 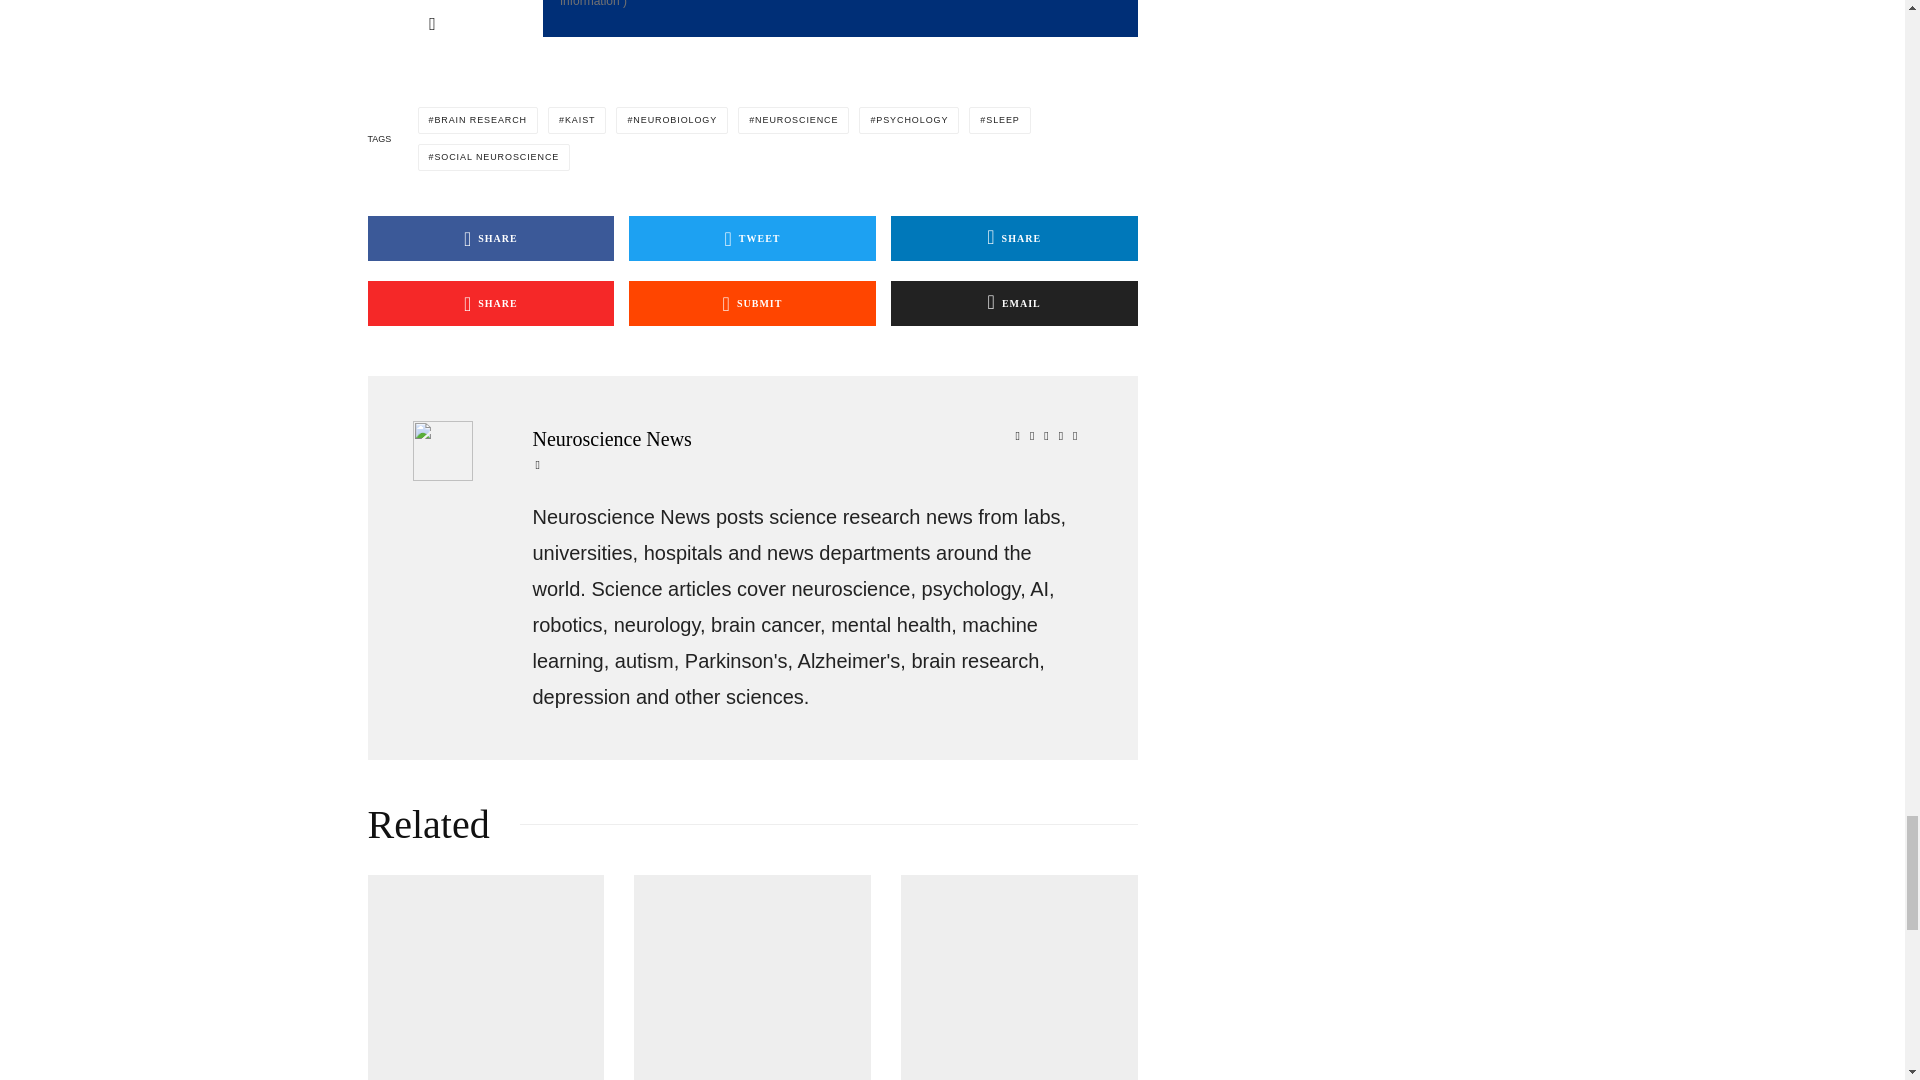 What do you see at coordinates (1014, 303) in the screenshot?
I see `EMAIL` at bounding box center [1014, 303].